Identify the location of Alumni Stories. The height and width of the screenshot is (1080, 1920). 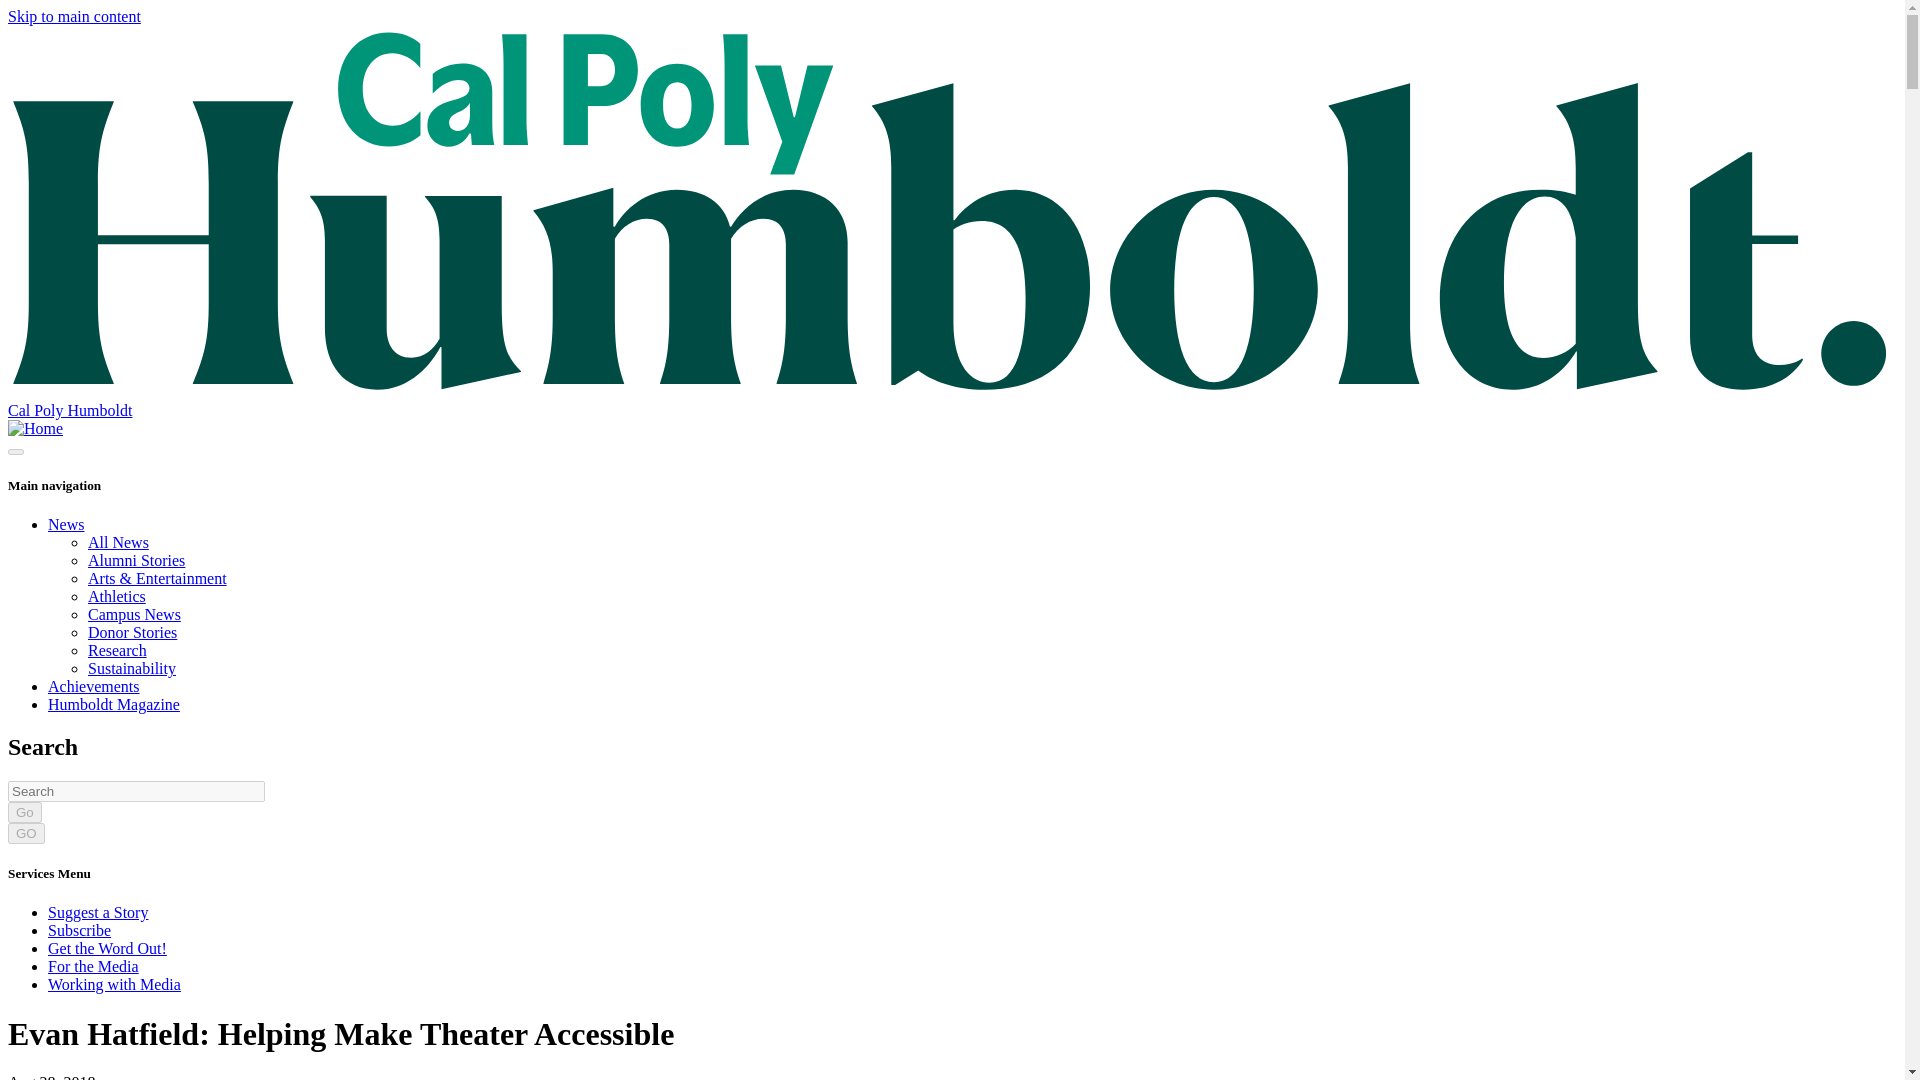
(136, 560).